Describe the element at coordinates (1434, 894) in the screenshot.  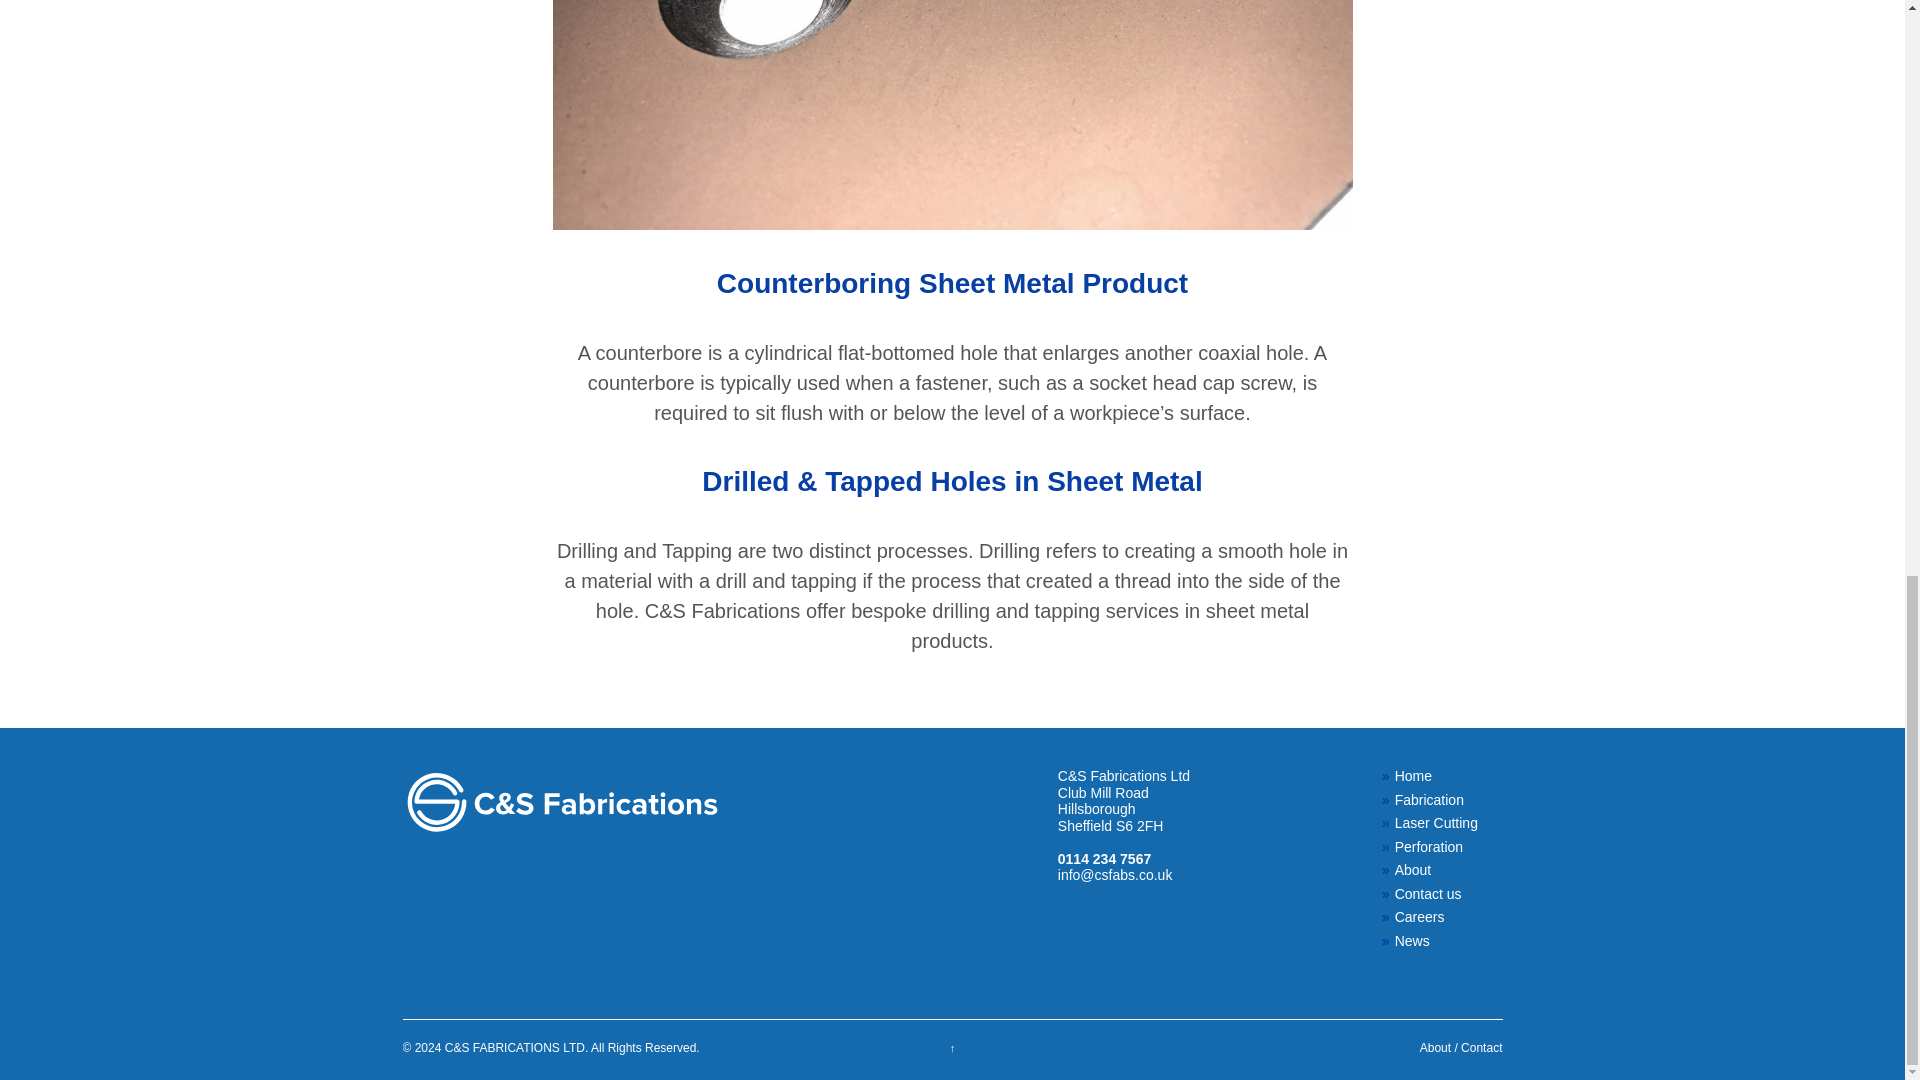
I see `Contact us` at that location.